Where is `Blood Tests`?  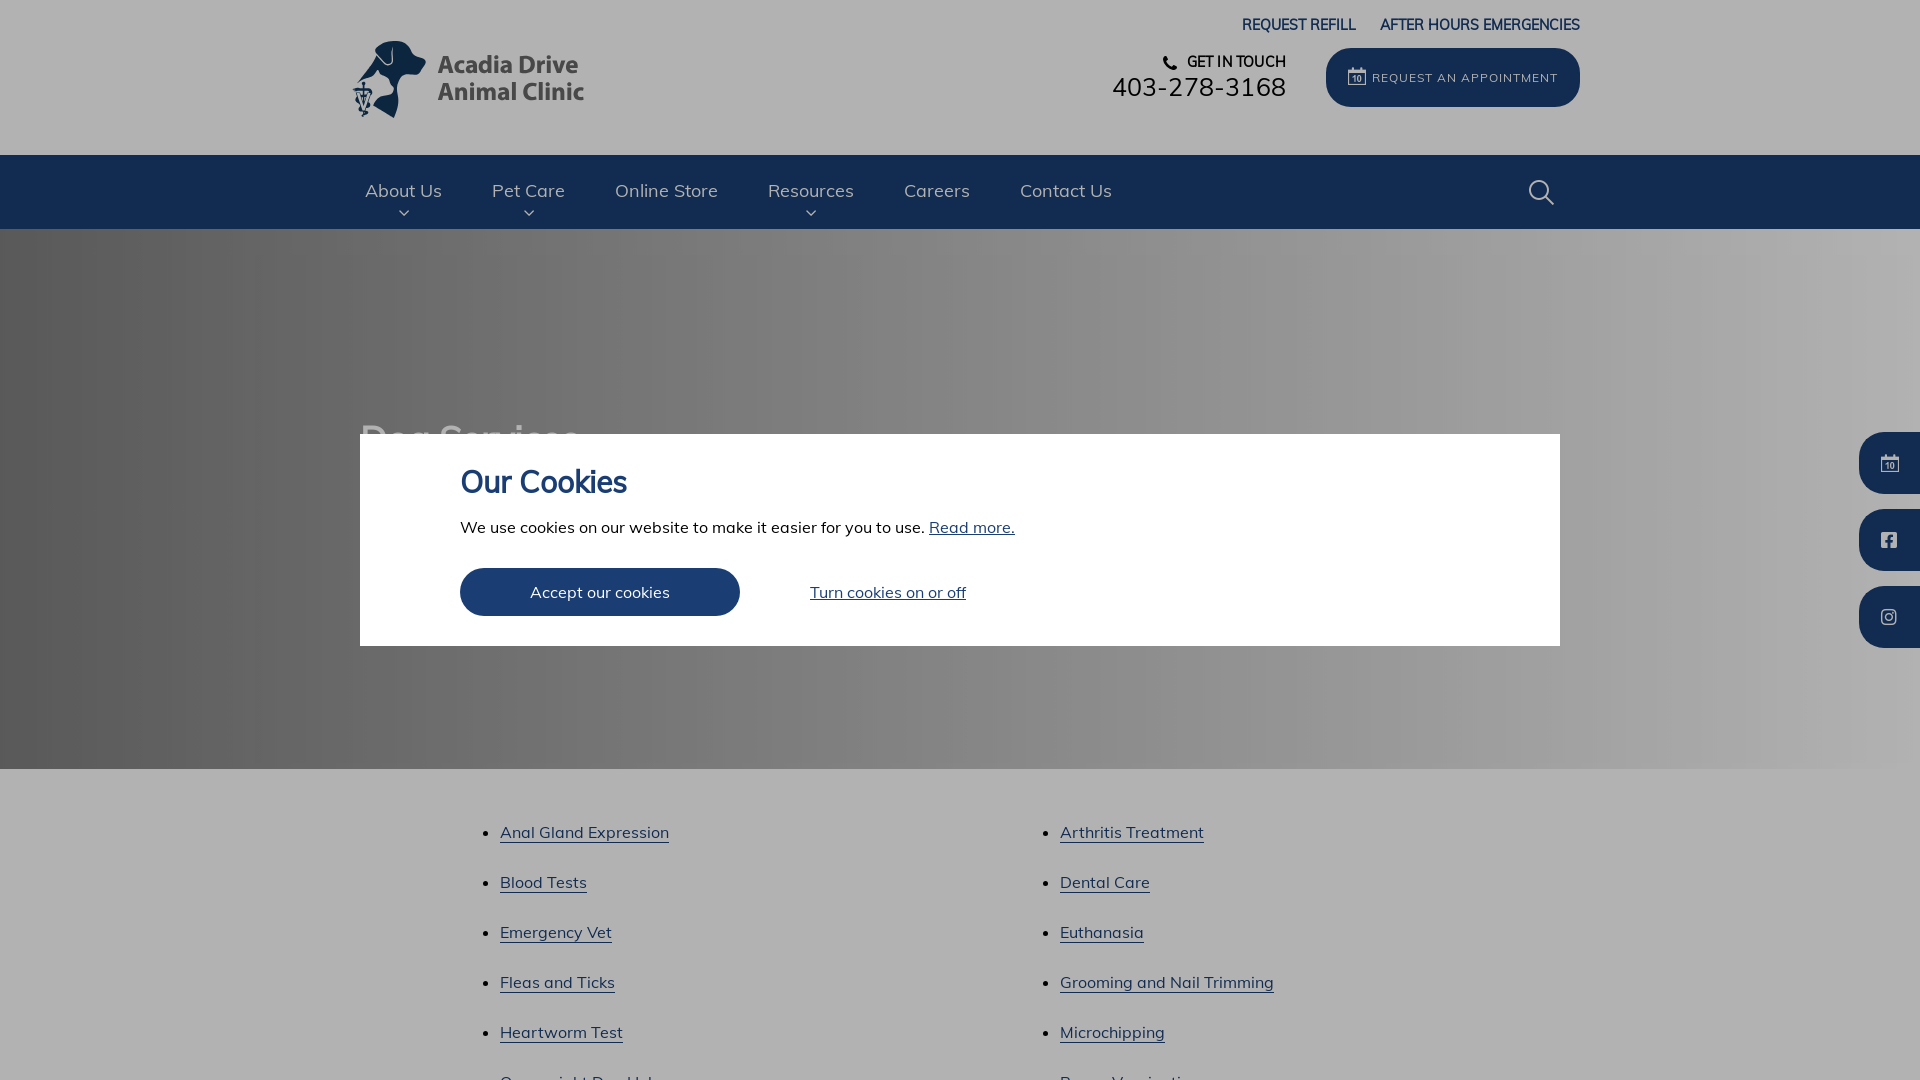 Blood Tests is located at coordinates (544, 882).